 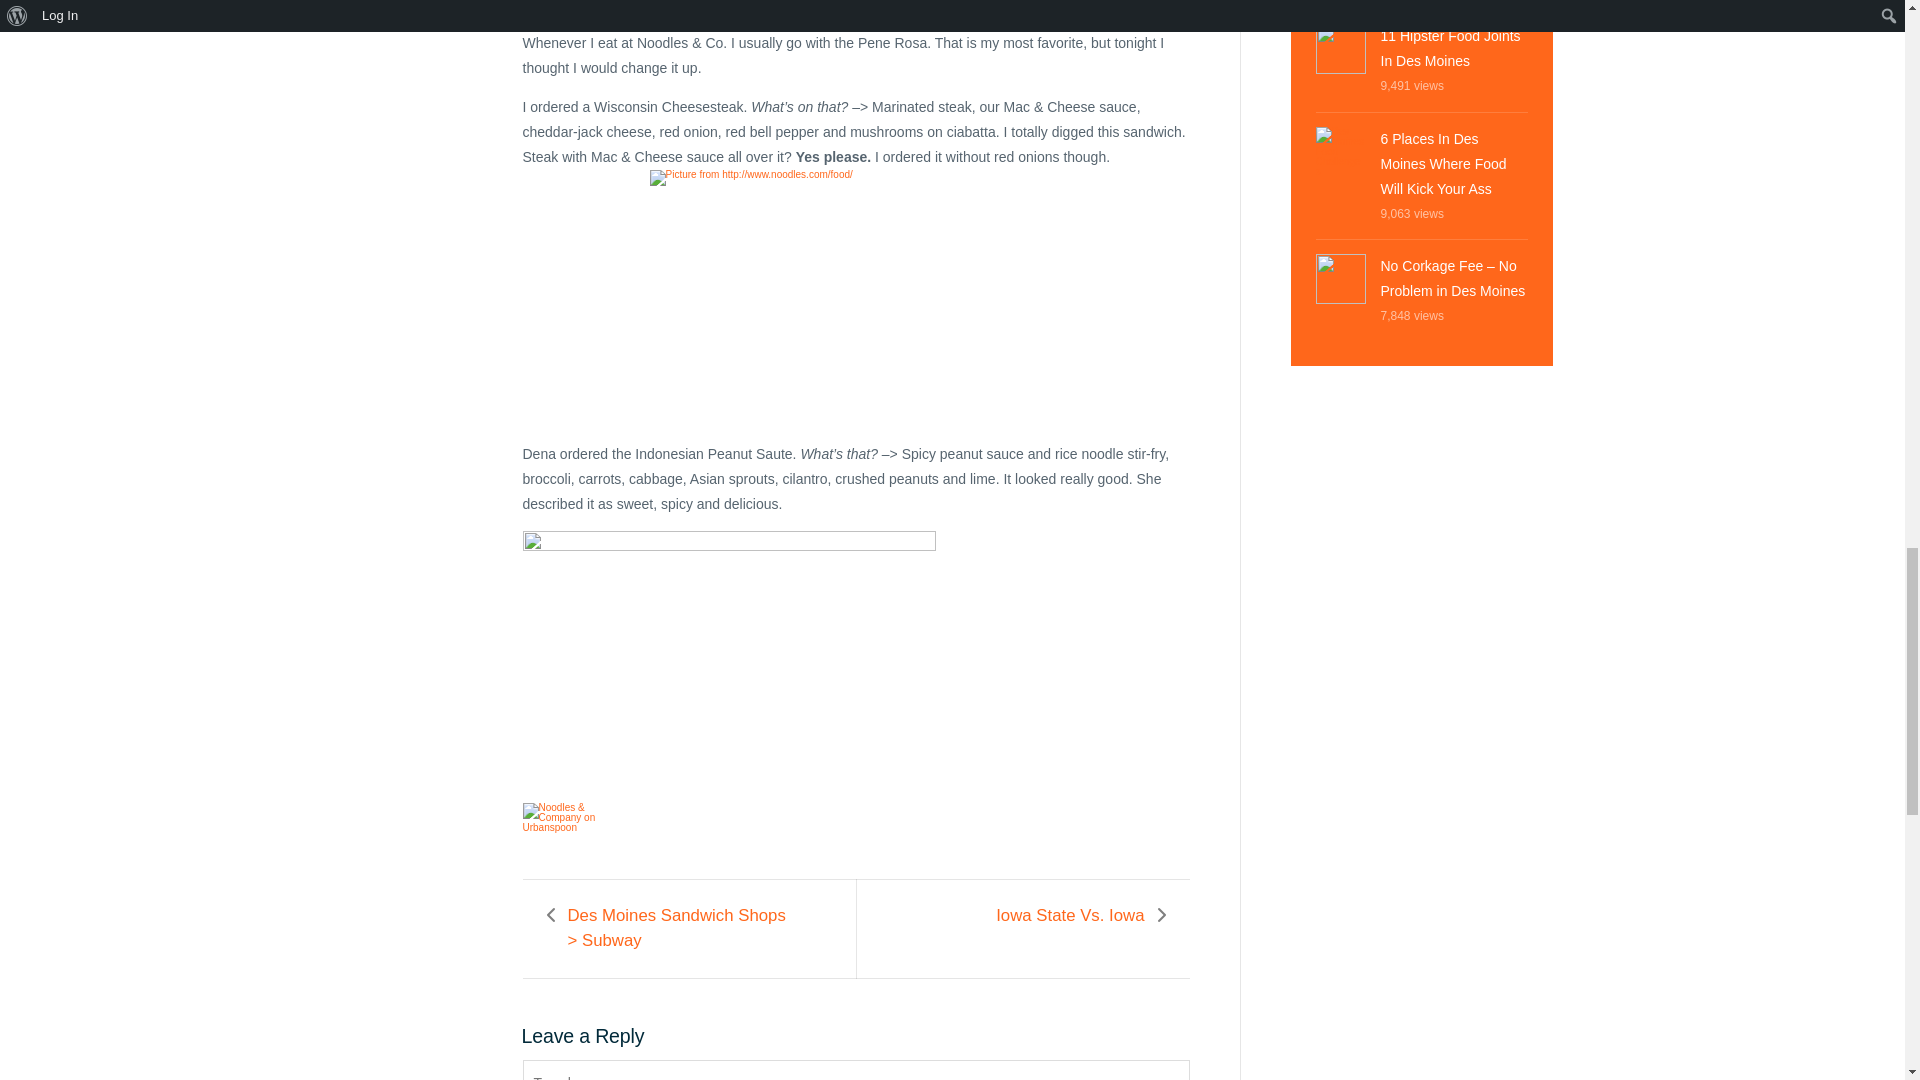 I want to click on Iowa State Vs. Iowa, so click(x=1070, y=916).